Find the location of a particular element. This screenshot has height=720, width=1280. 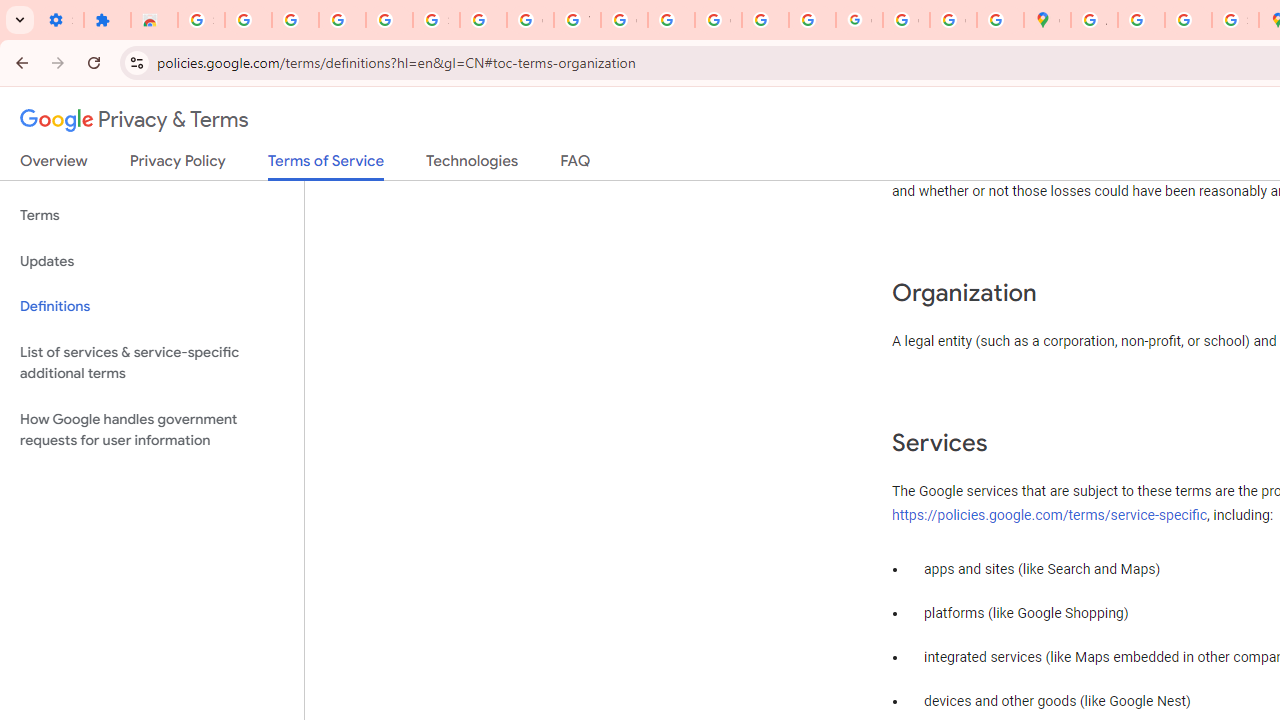

Privacy Policy is located at coordinates (178, 165).